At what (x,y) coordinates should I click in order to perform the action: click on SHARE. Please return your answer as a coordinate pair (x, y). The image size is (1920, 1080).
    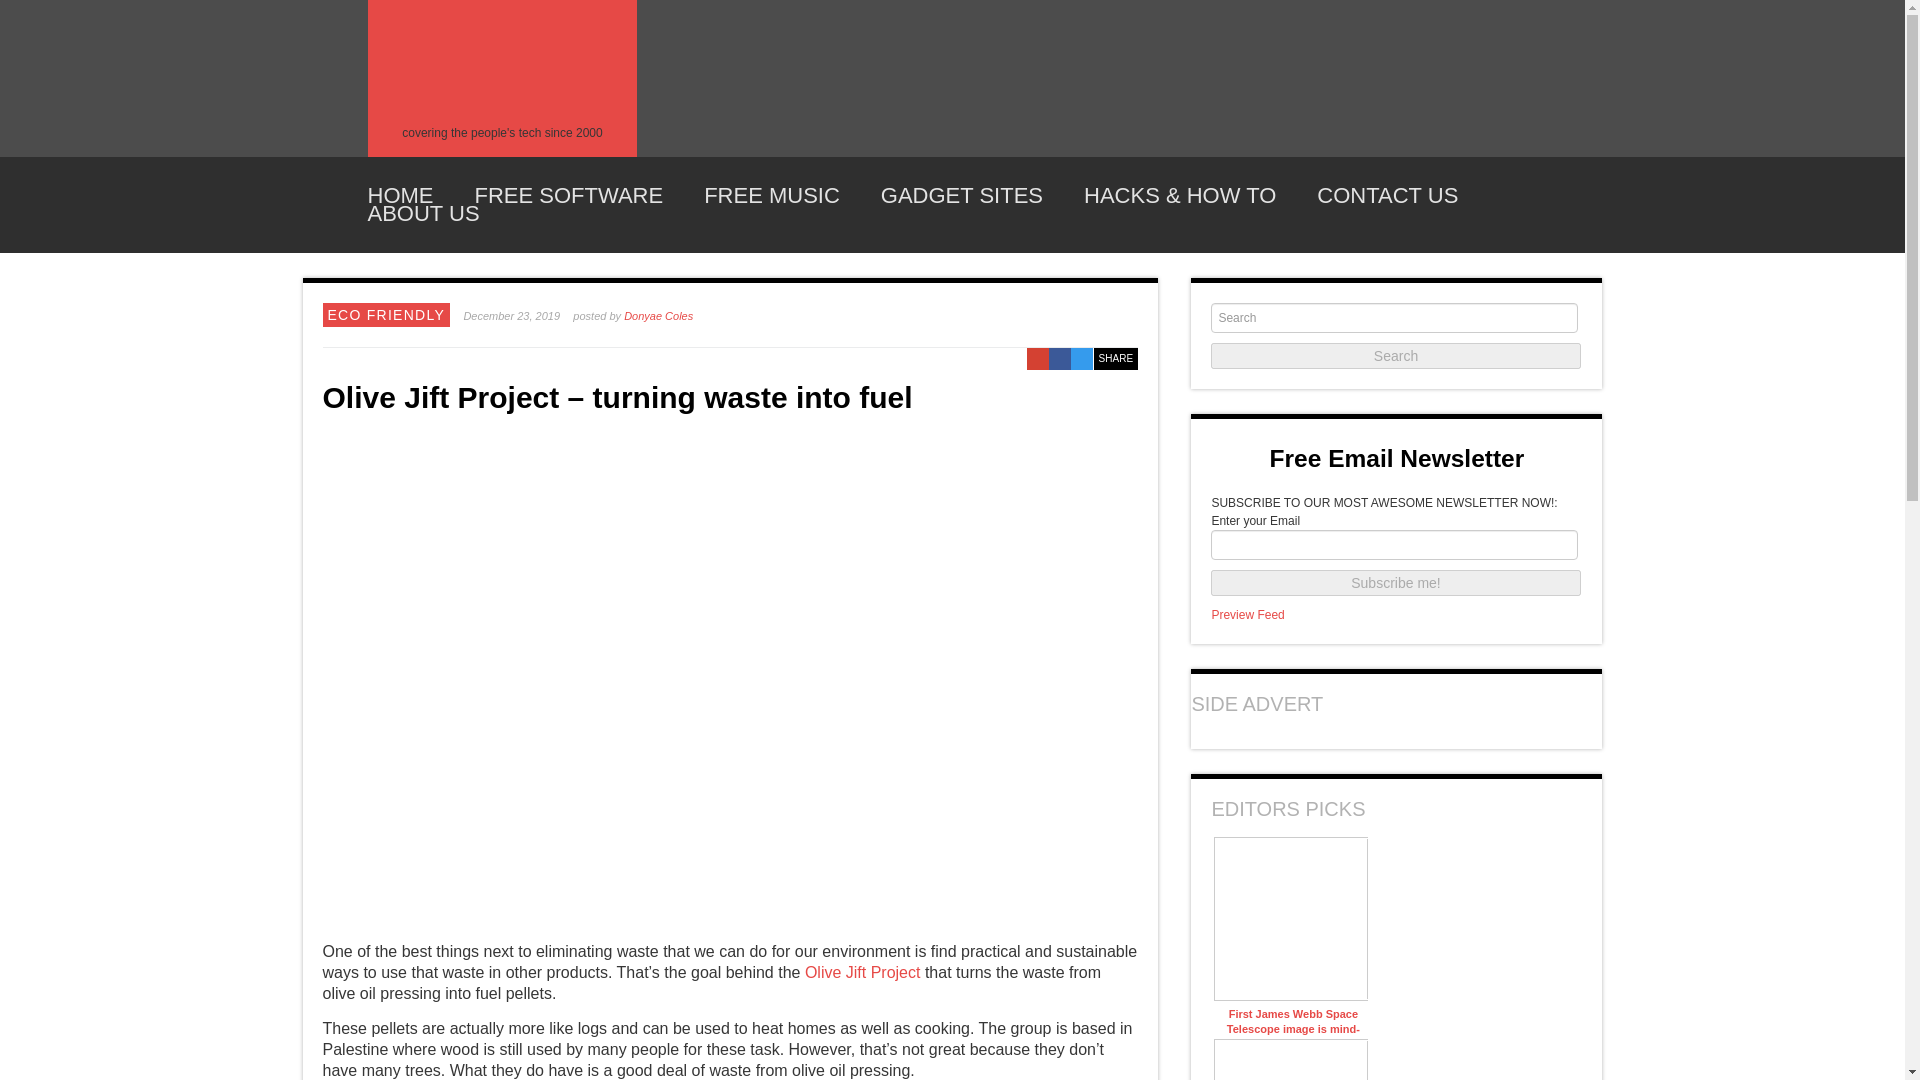
    Looking at the image, I should click on (1116, 358).